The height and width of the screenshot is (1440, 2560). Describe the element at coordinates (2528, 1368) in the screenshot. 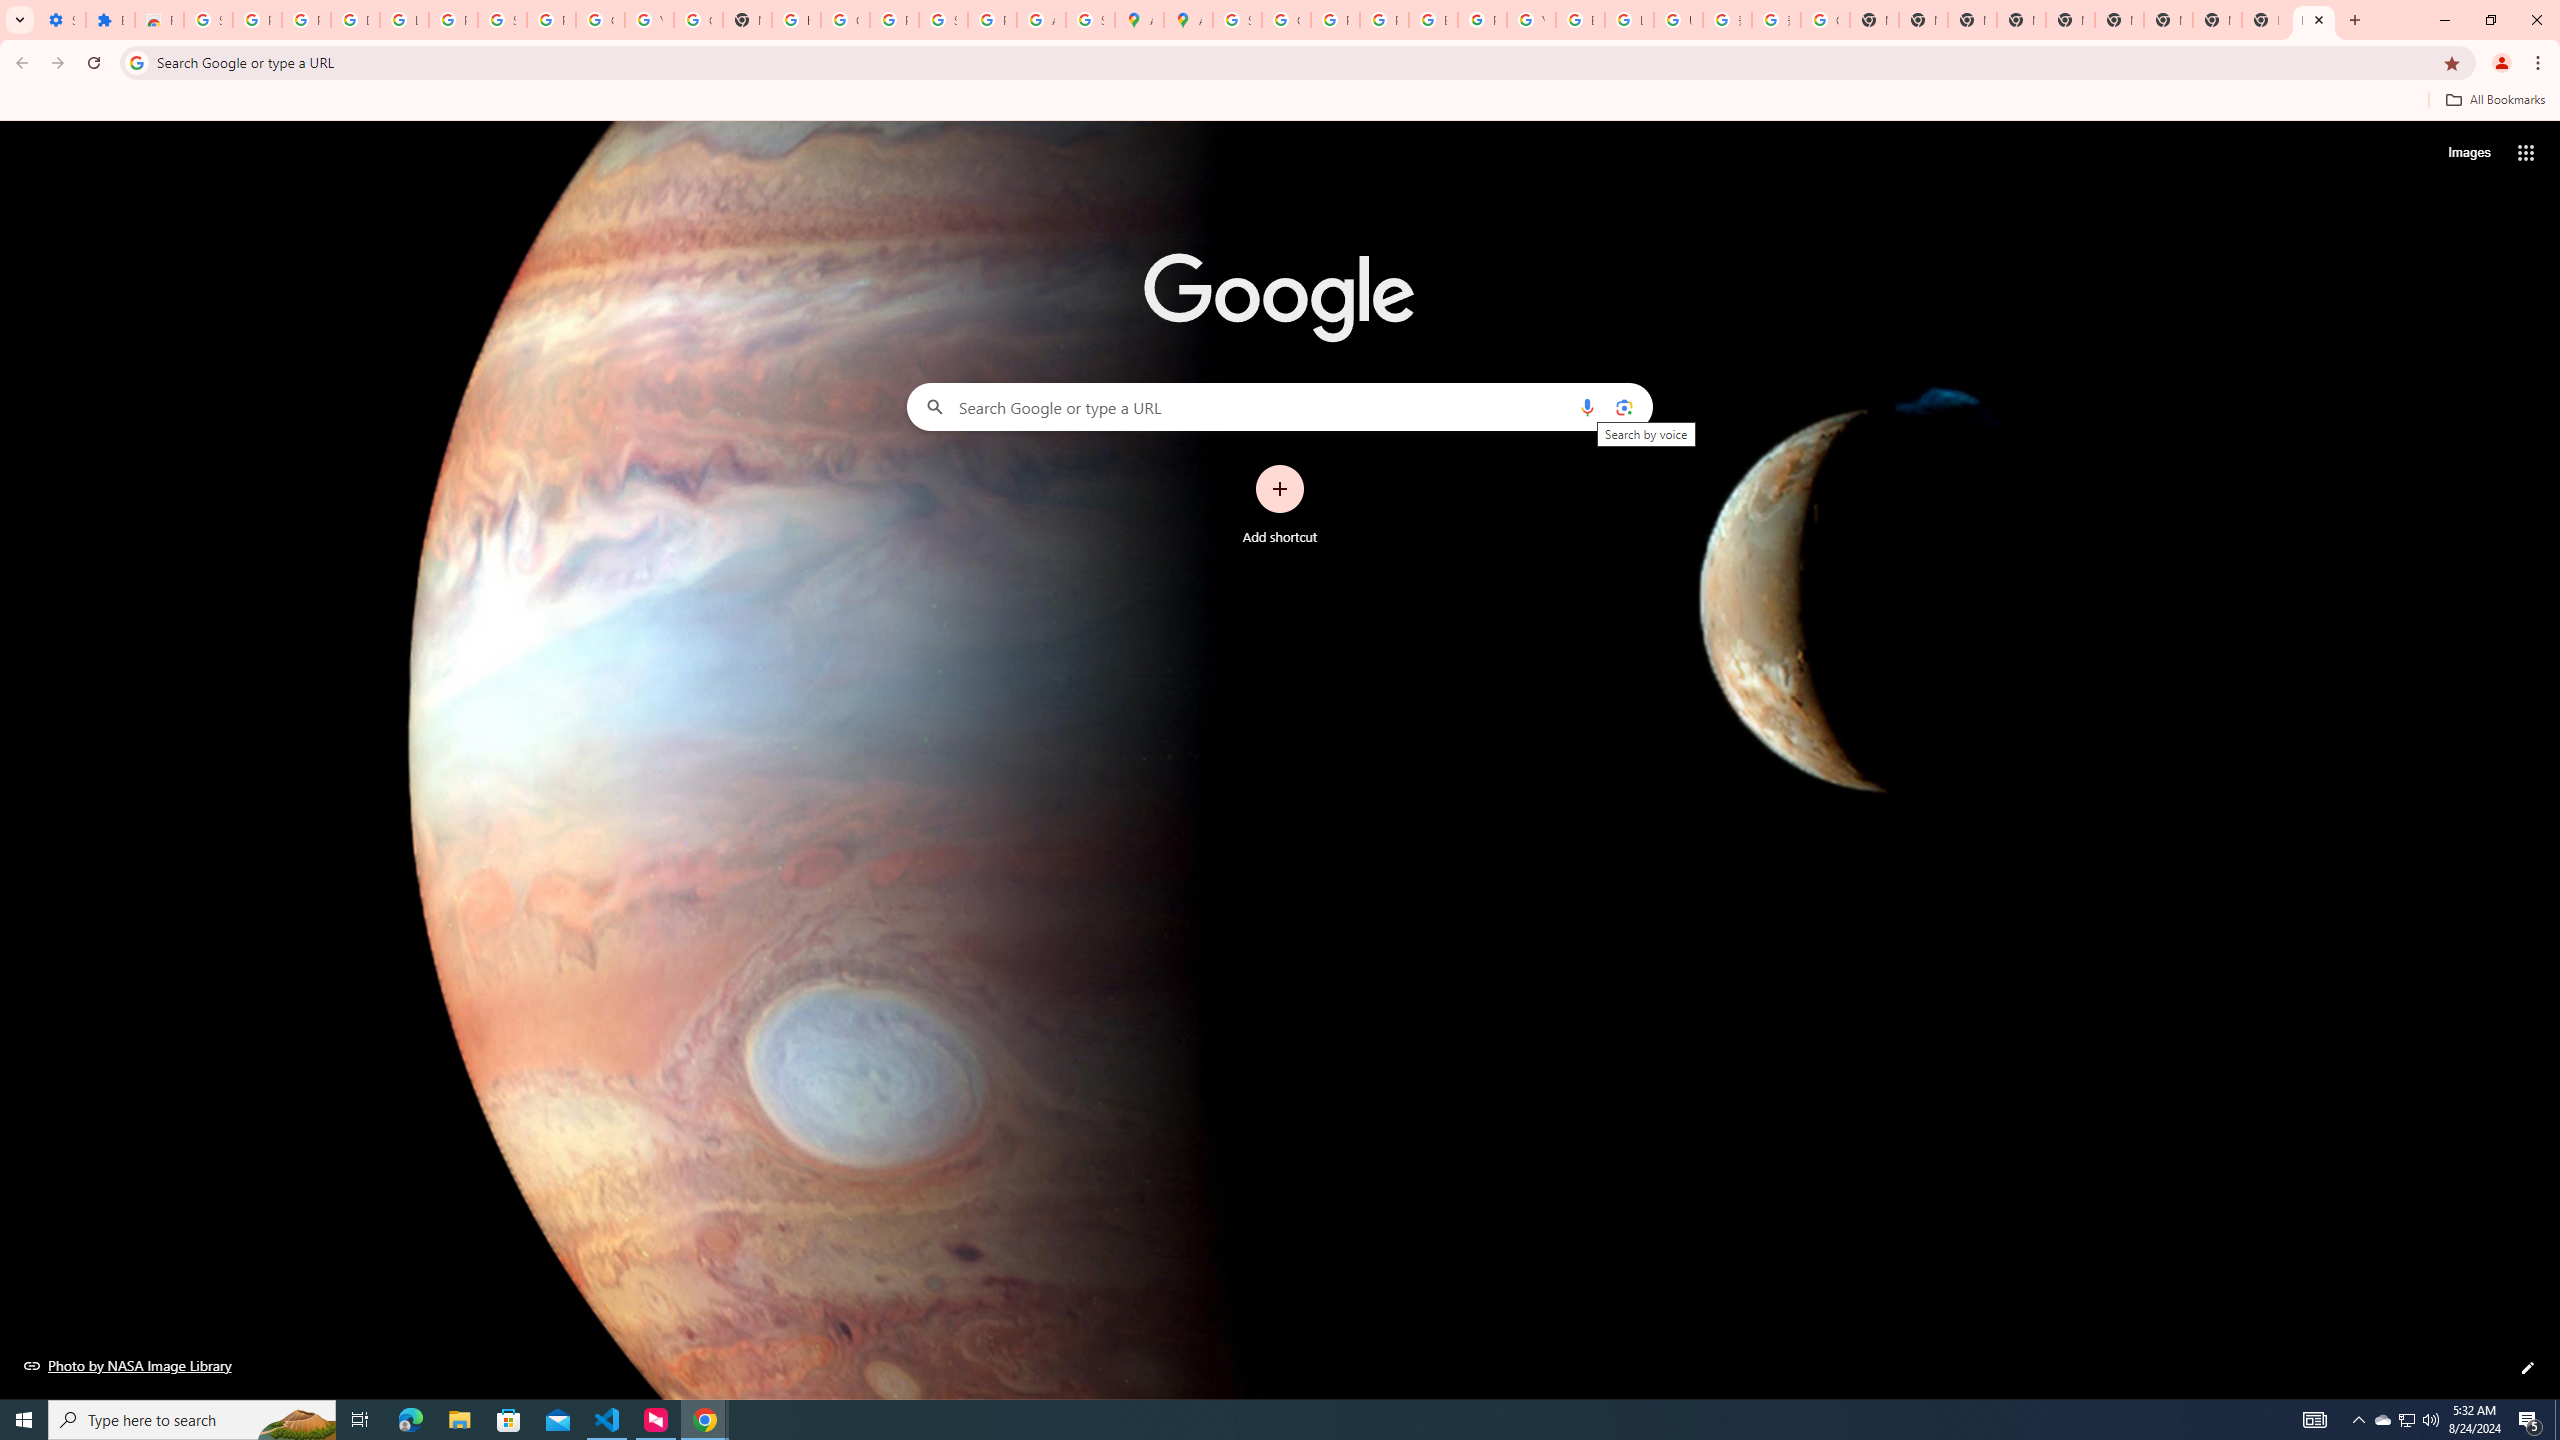

I see `Customize this page` at that location.